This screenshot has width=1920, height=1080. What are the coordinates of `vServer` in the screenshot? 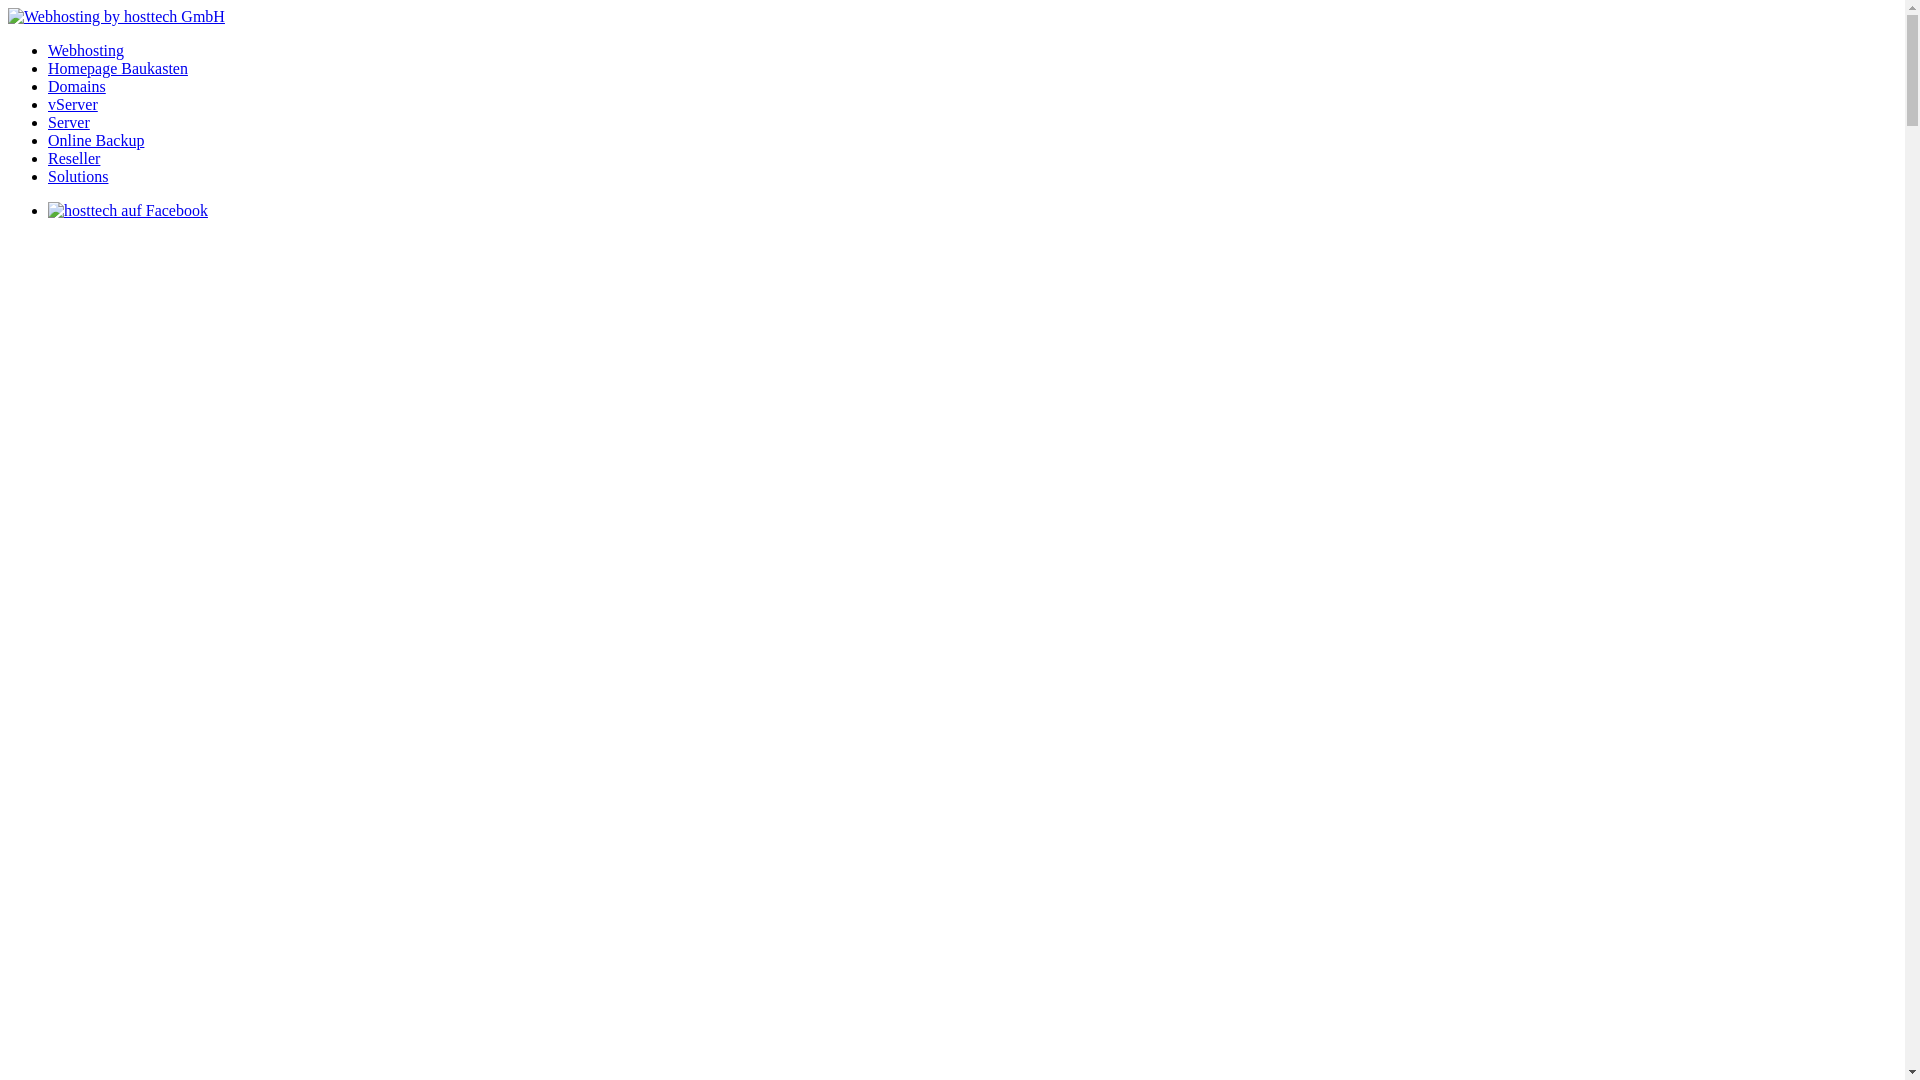 It's located at (73, 104).